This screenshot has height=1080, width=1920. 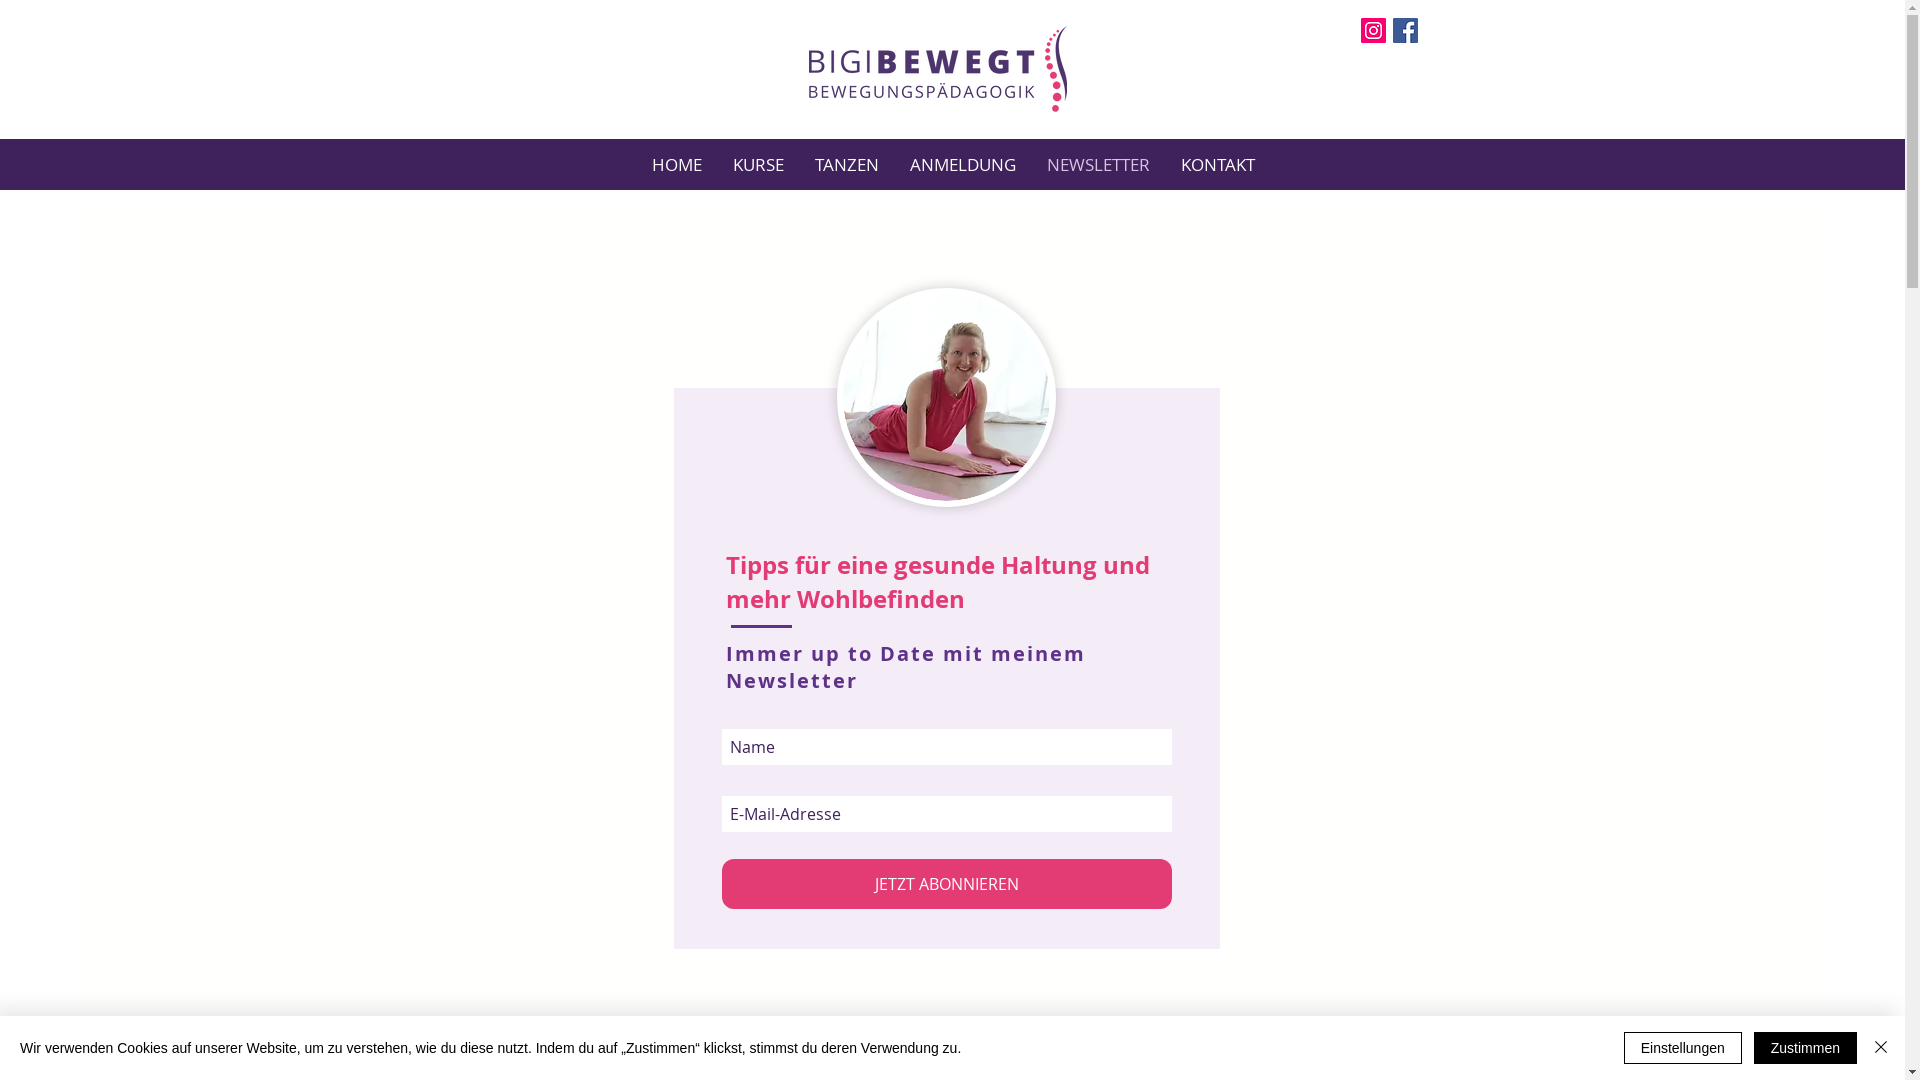 I want to click on NEWSLETTER, so click(x=1097, y=164).